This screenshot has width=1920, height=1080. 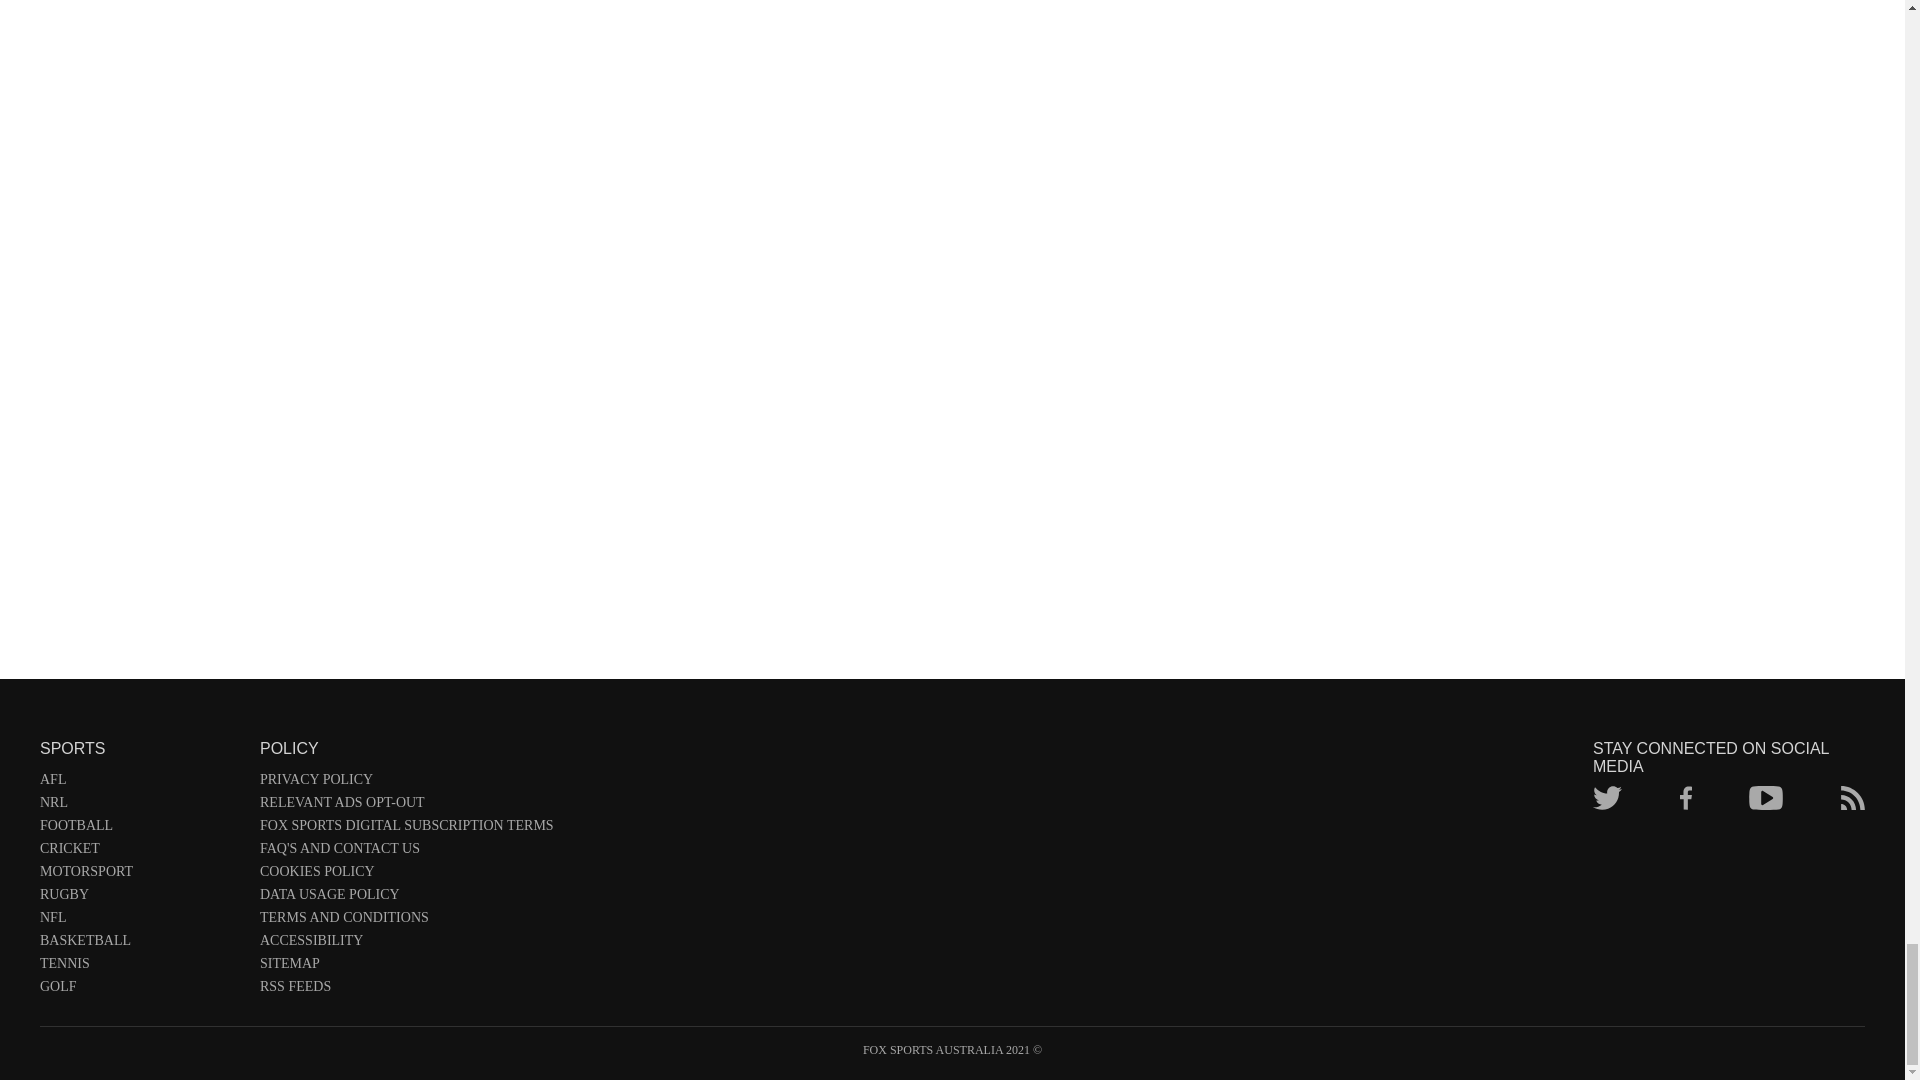 I want to click on SITEMAP, so click(x=406, y=966).